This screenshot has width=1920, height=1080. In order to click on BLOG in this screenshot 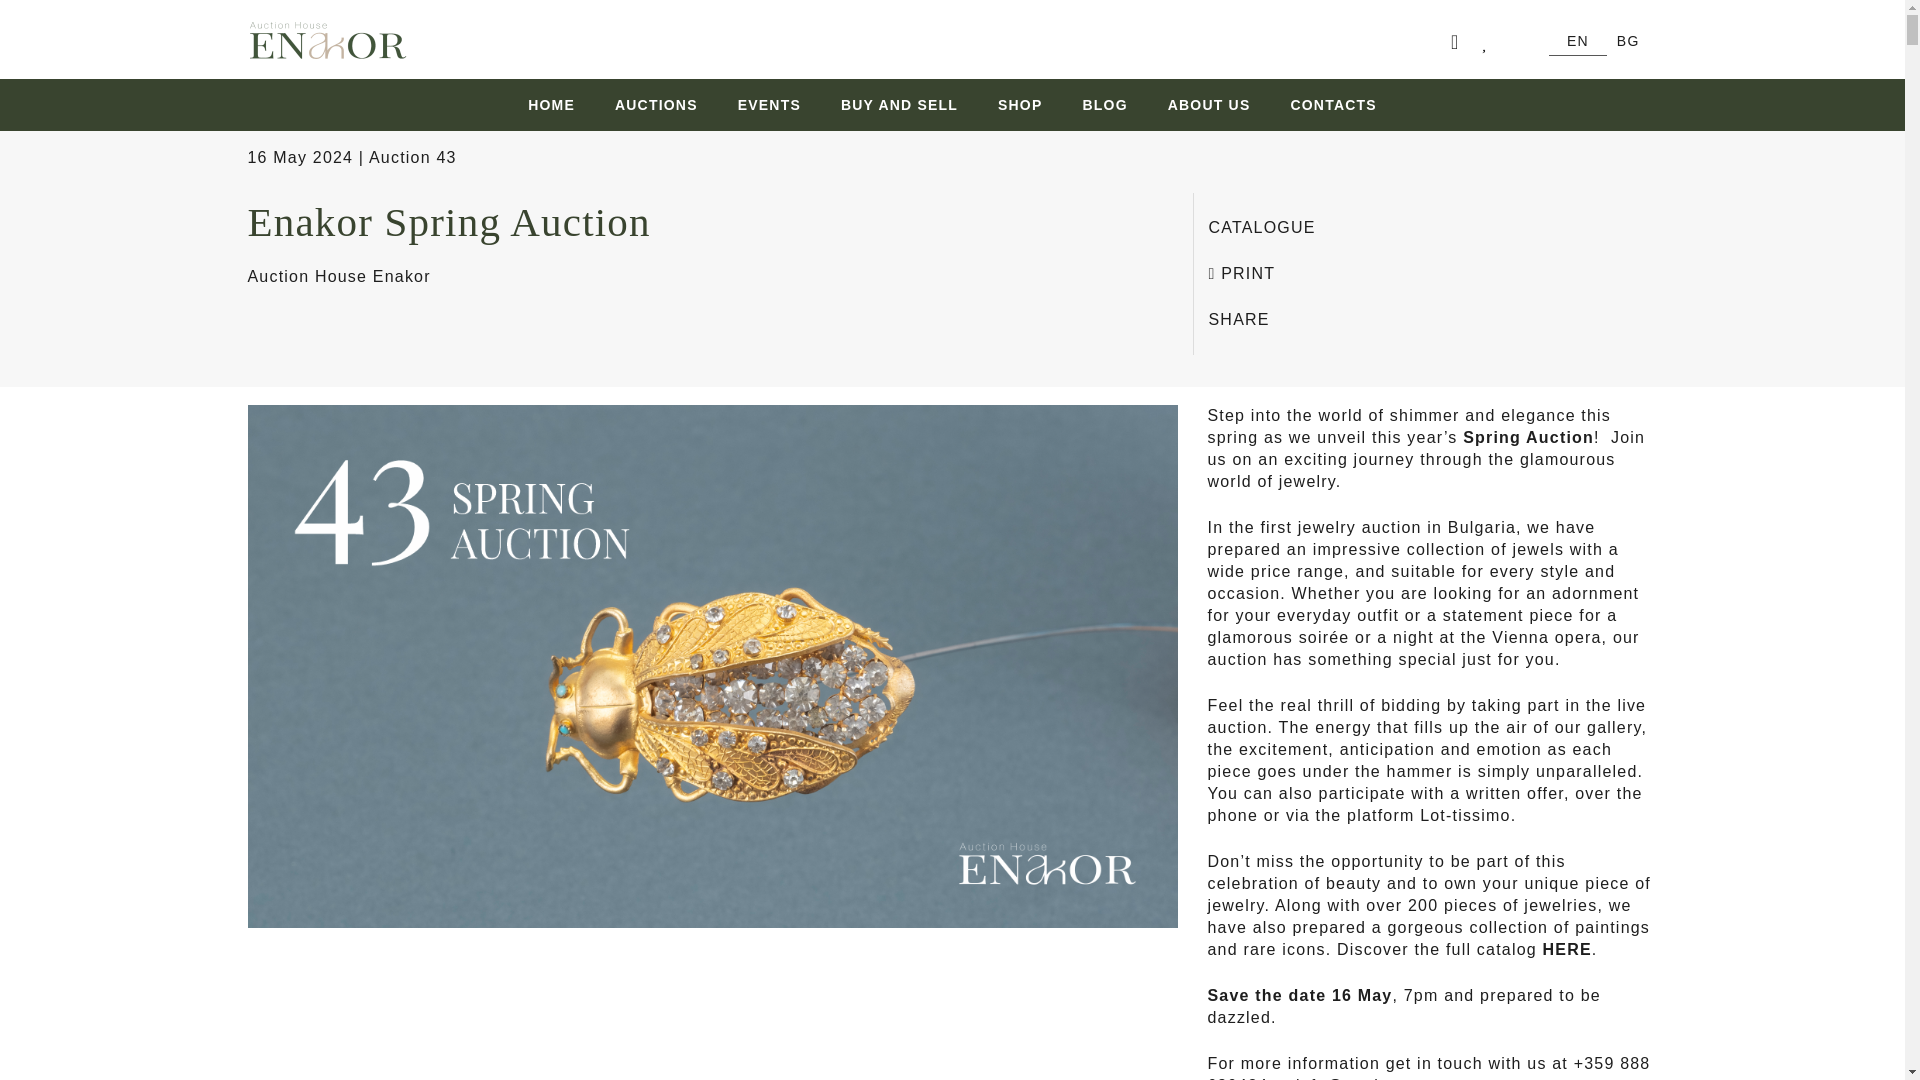, I will do `click(1104, 104)`.